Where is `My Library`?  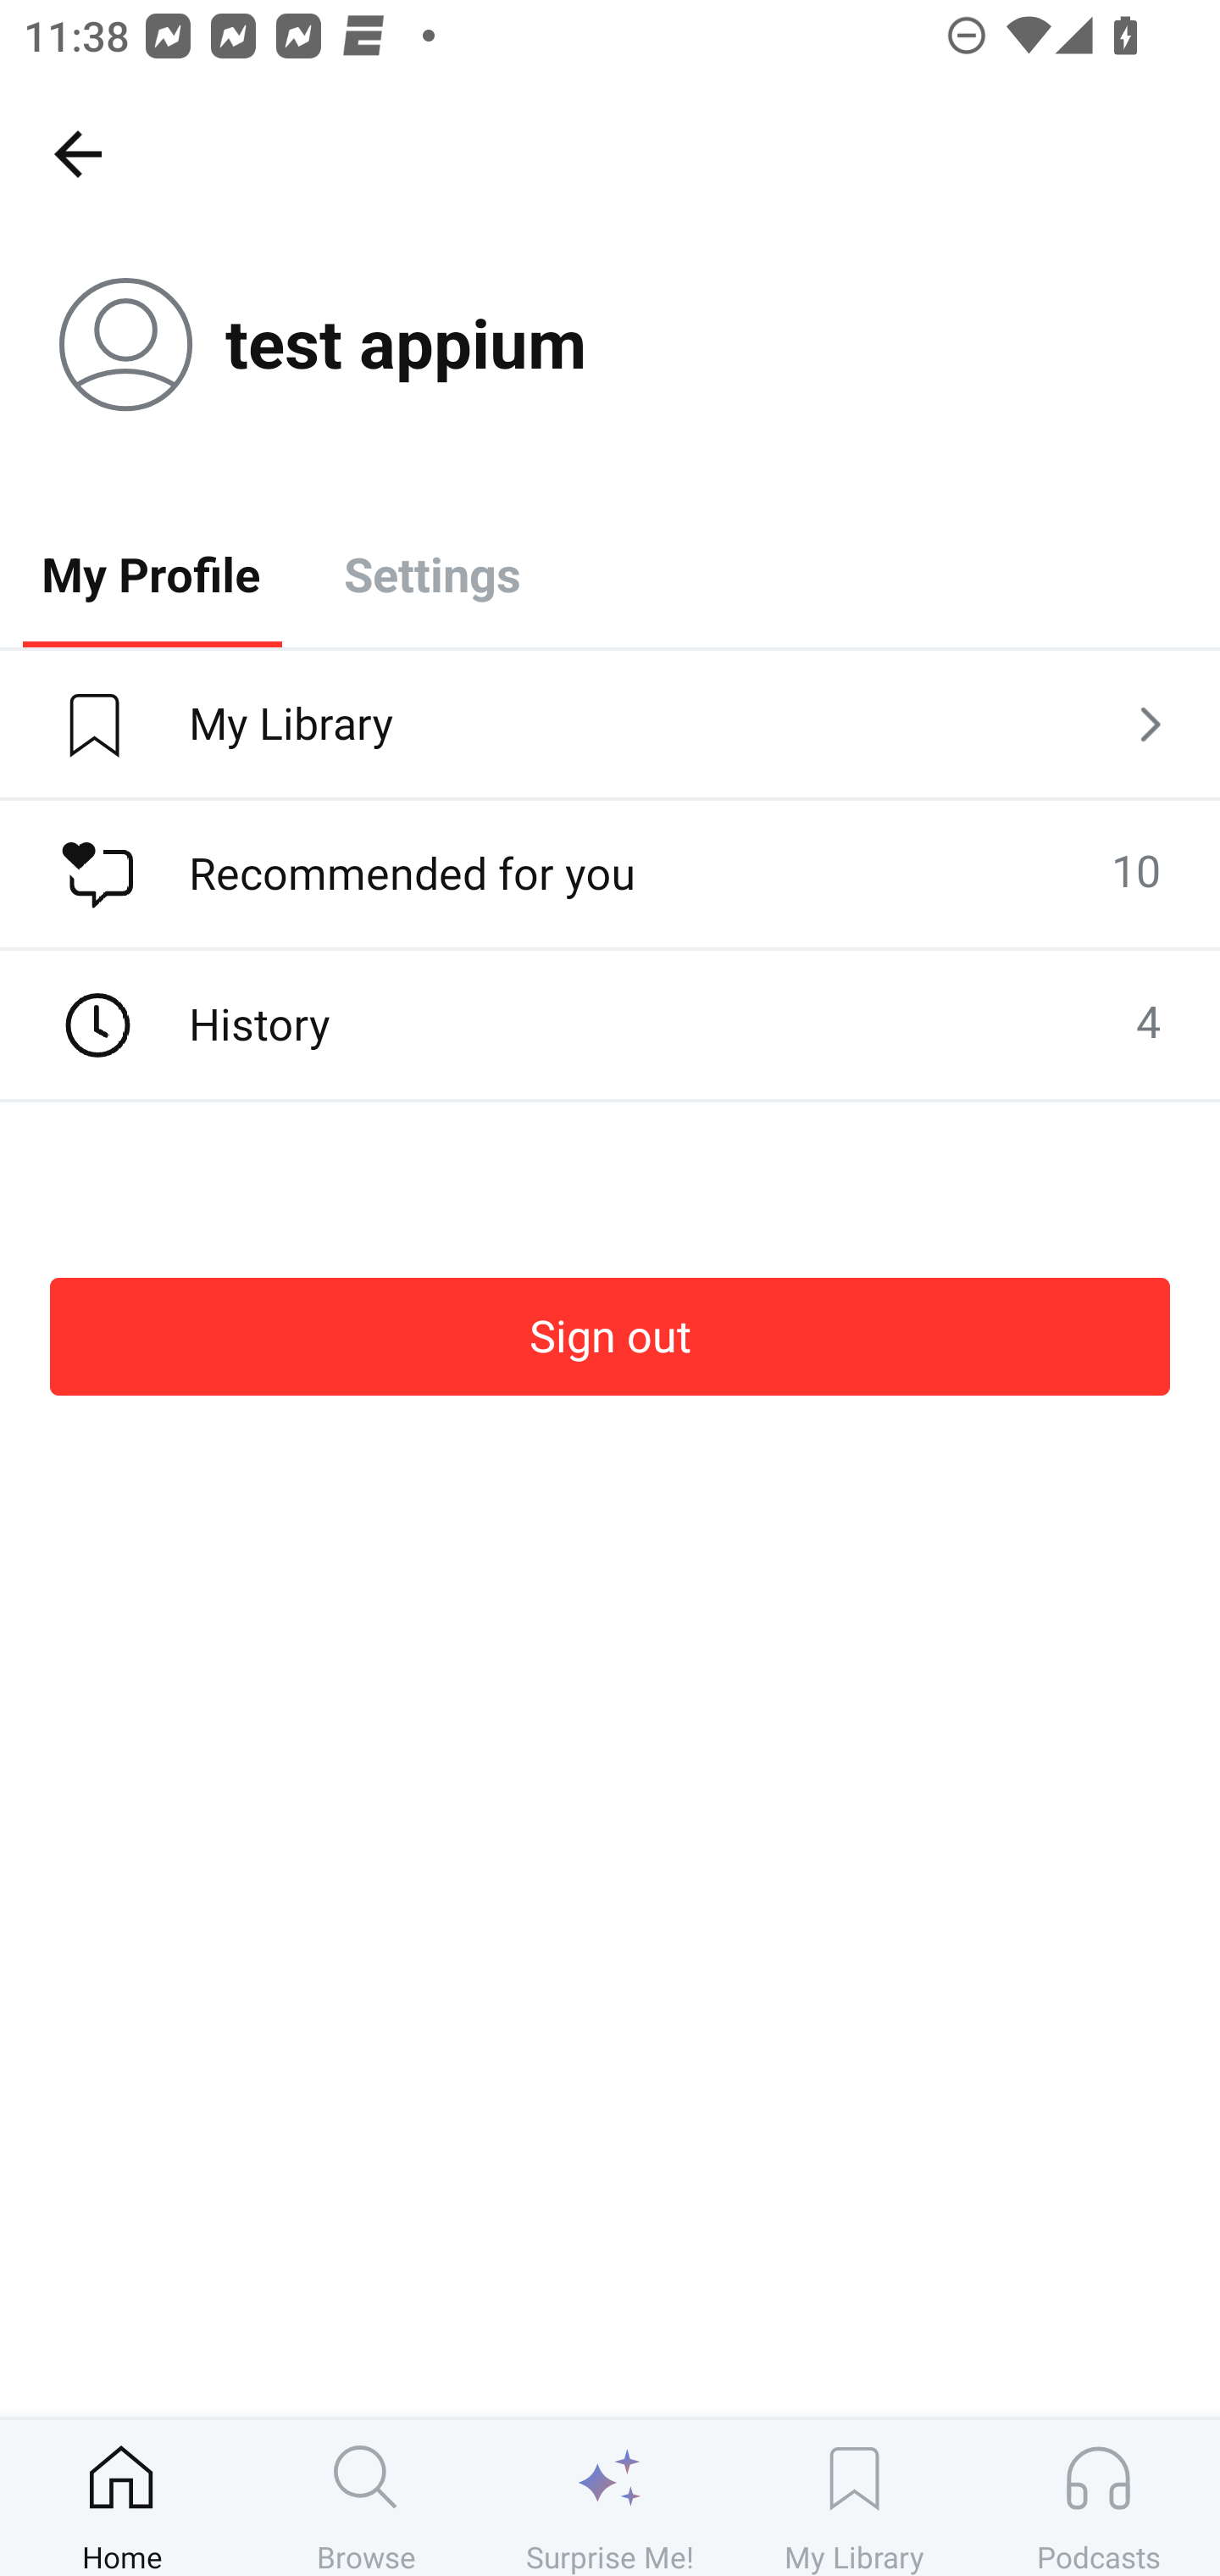
My Library is located at coordinates (610, 725).